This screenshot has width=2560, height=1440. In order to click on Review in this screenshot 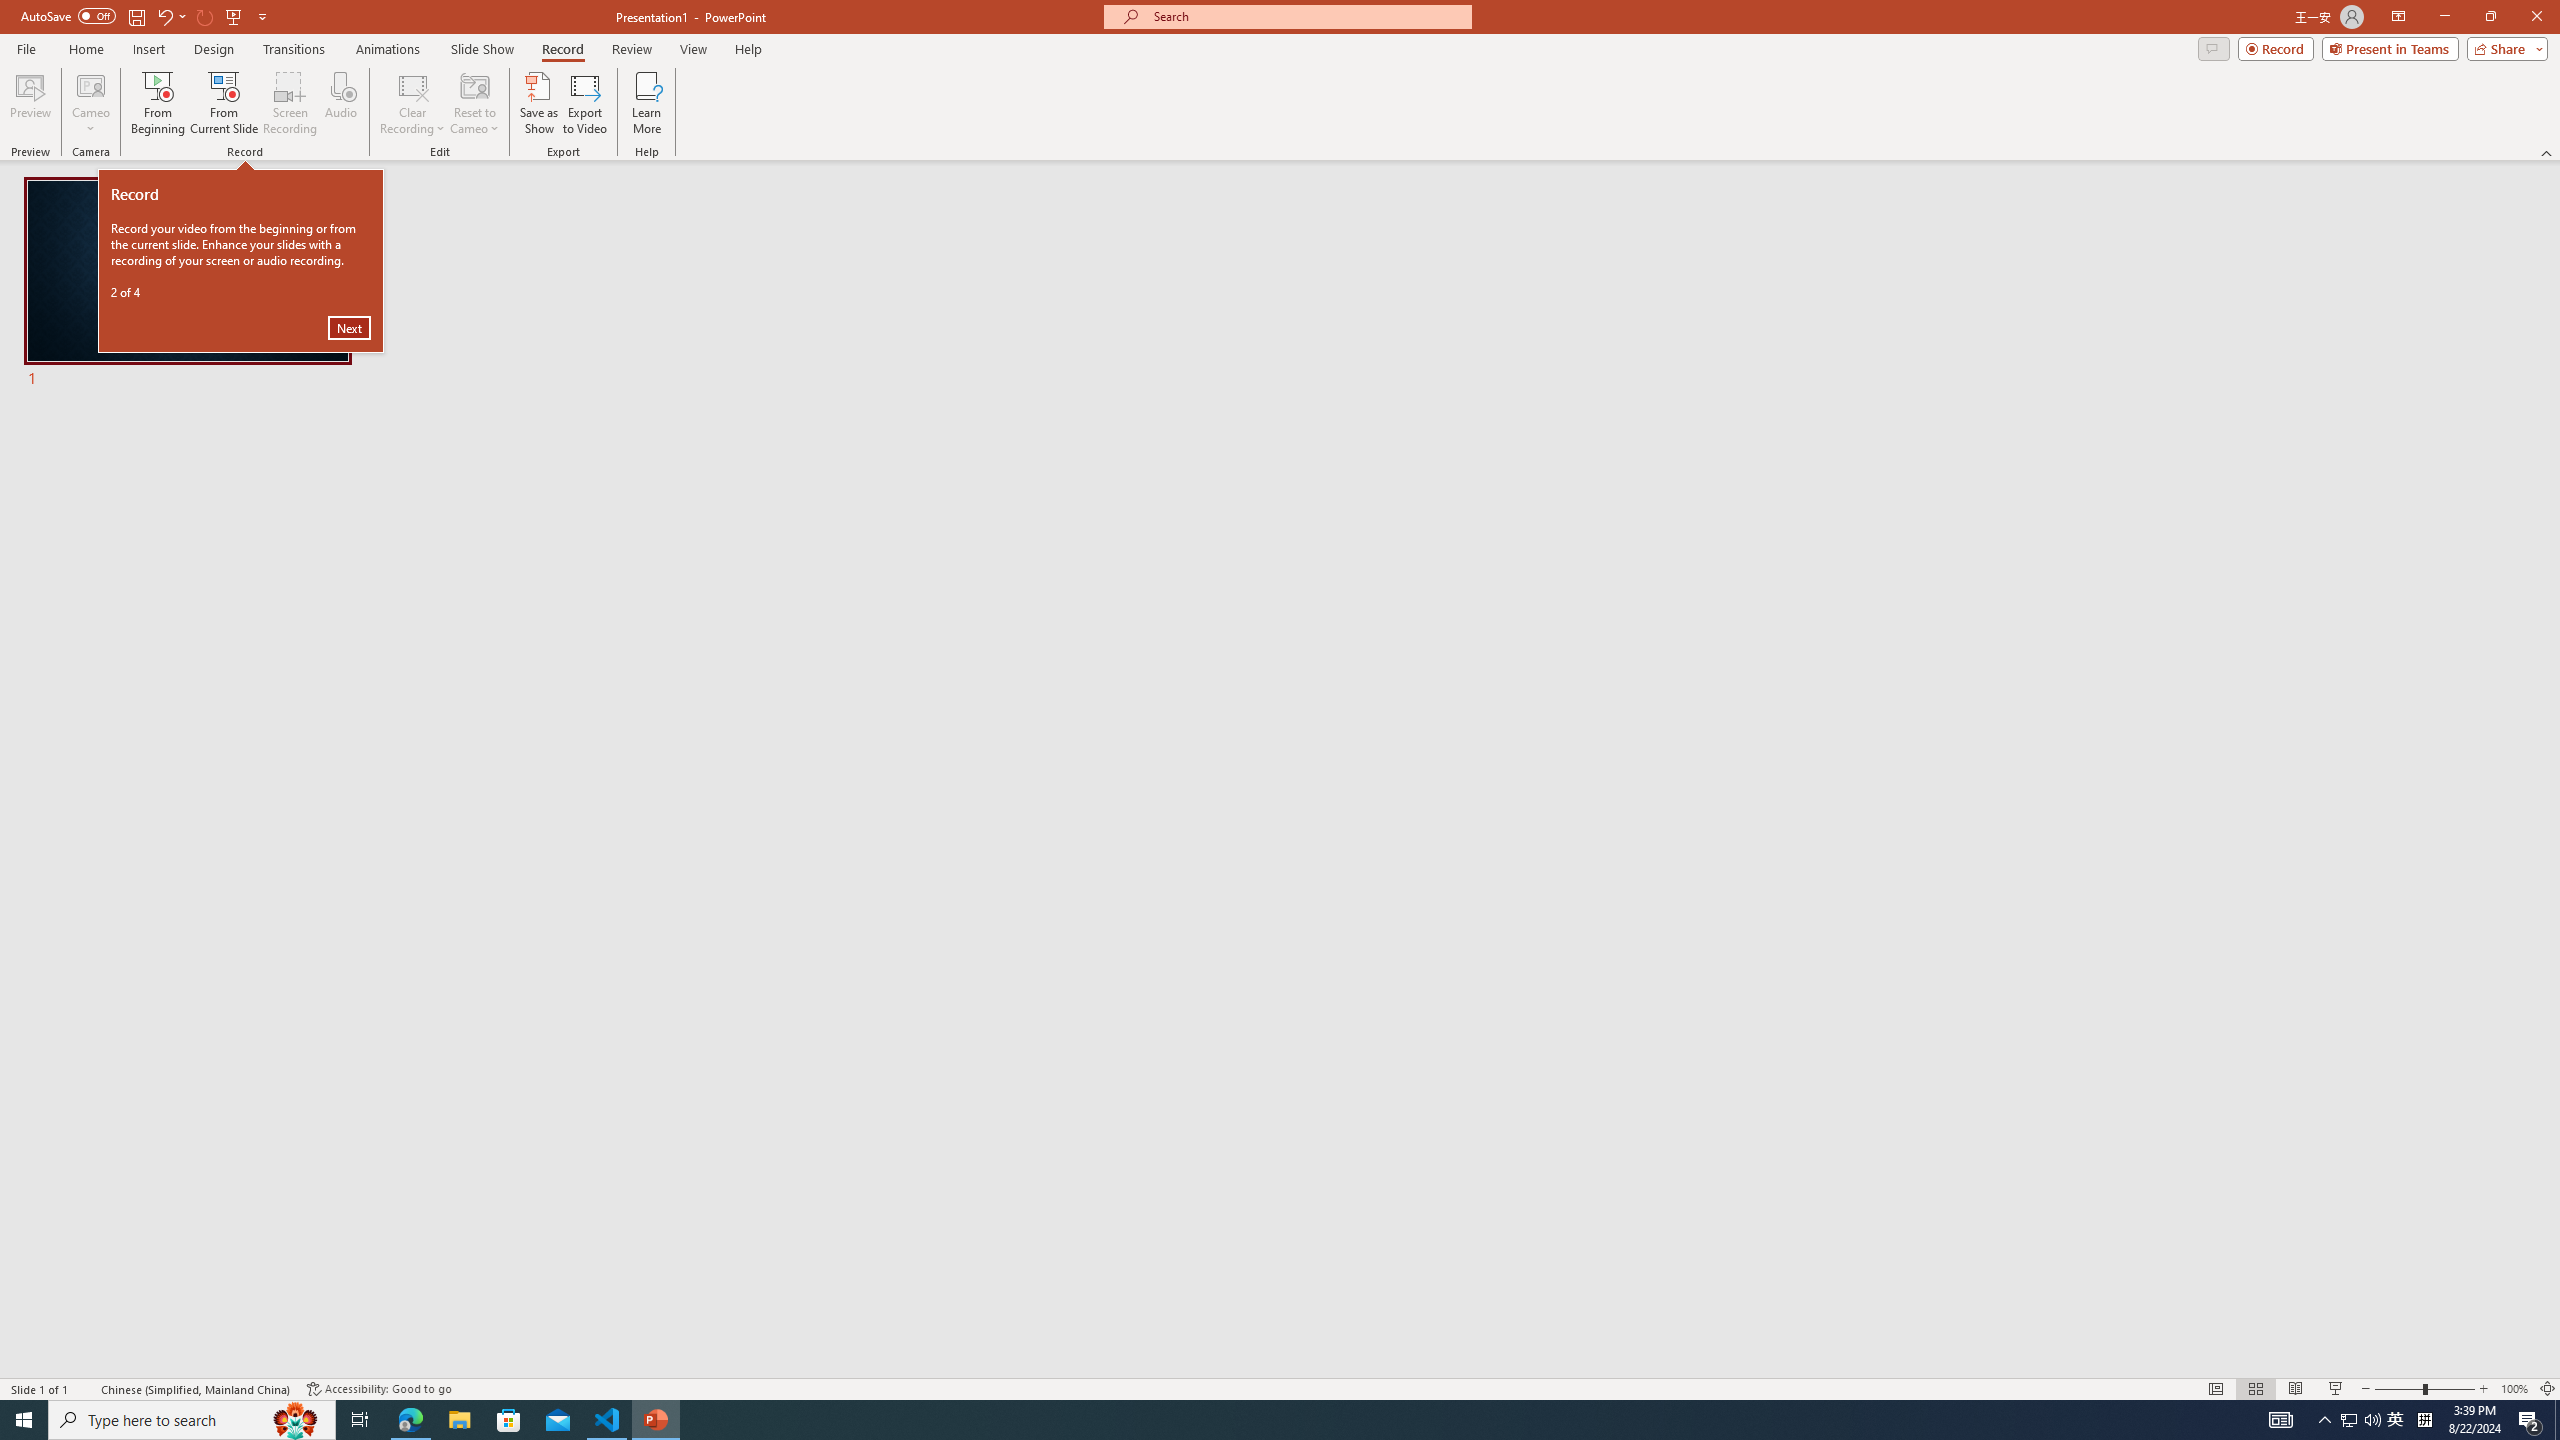, I will do `click(632, 49)`.